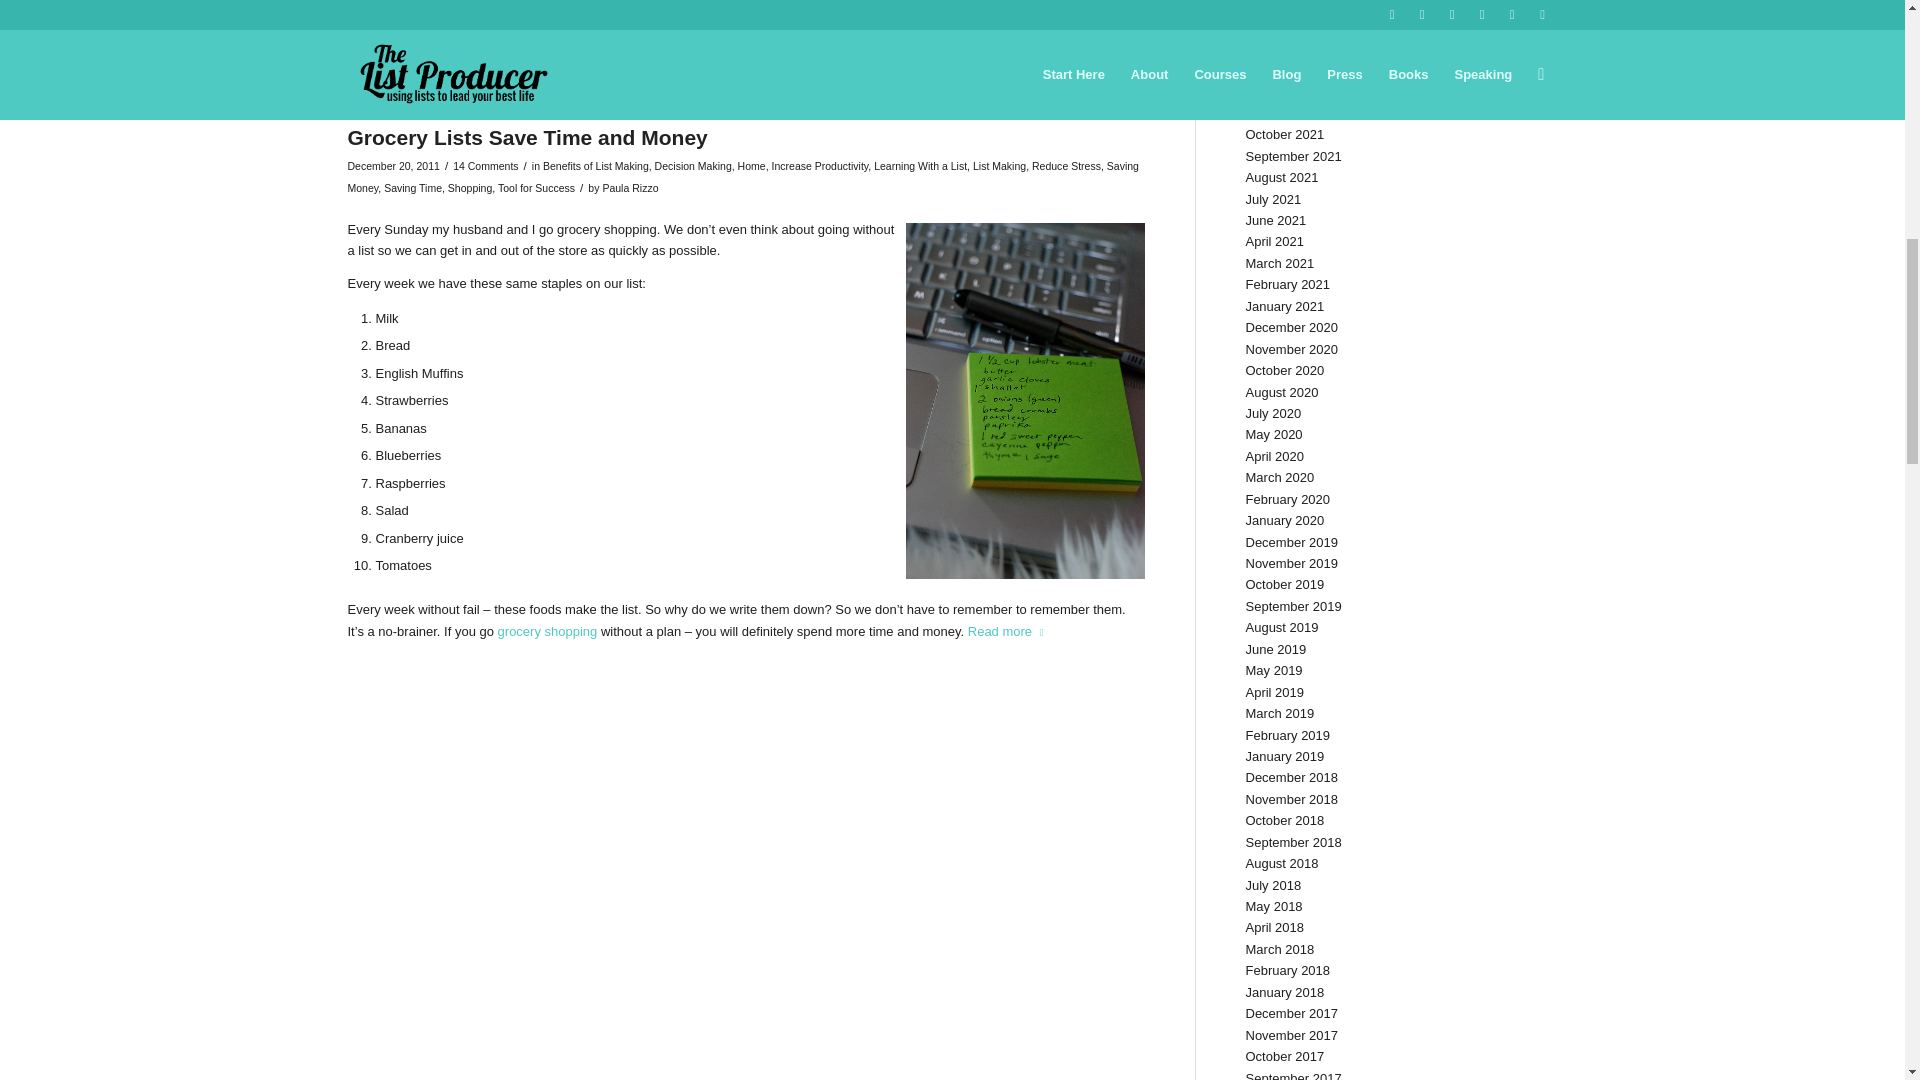  I want to click on 14 Comments, so click(486, 165).